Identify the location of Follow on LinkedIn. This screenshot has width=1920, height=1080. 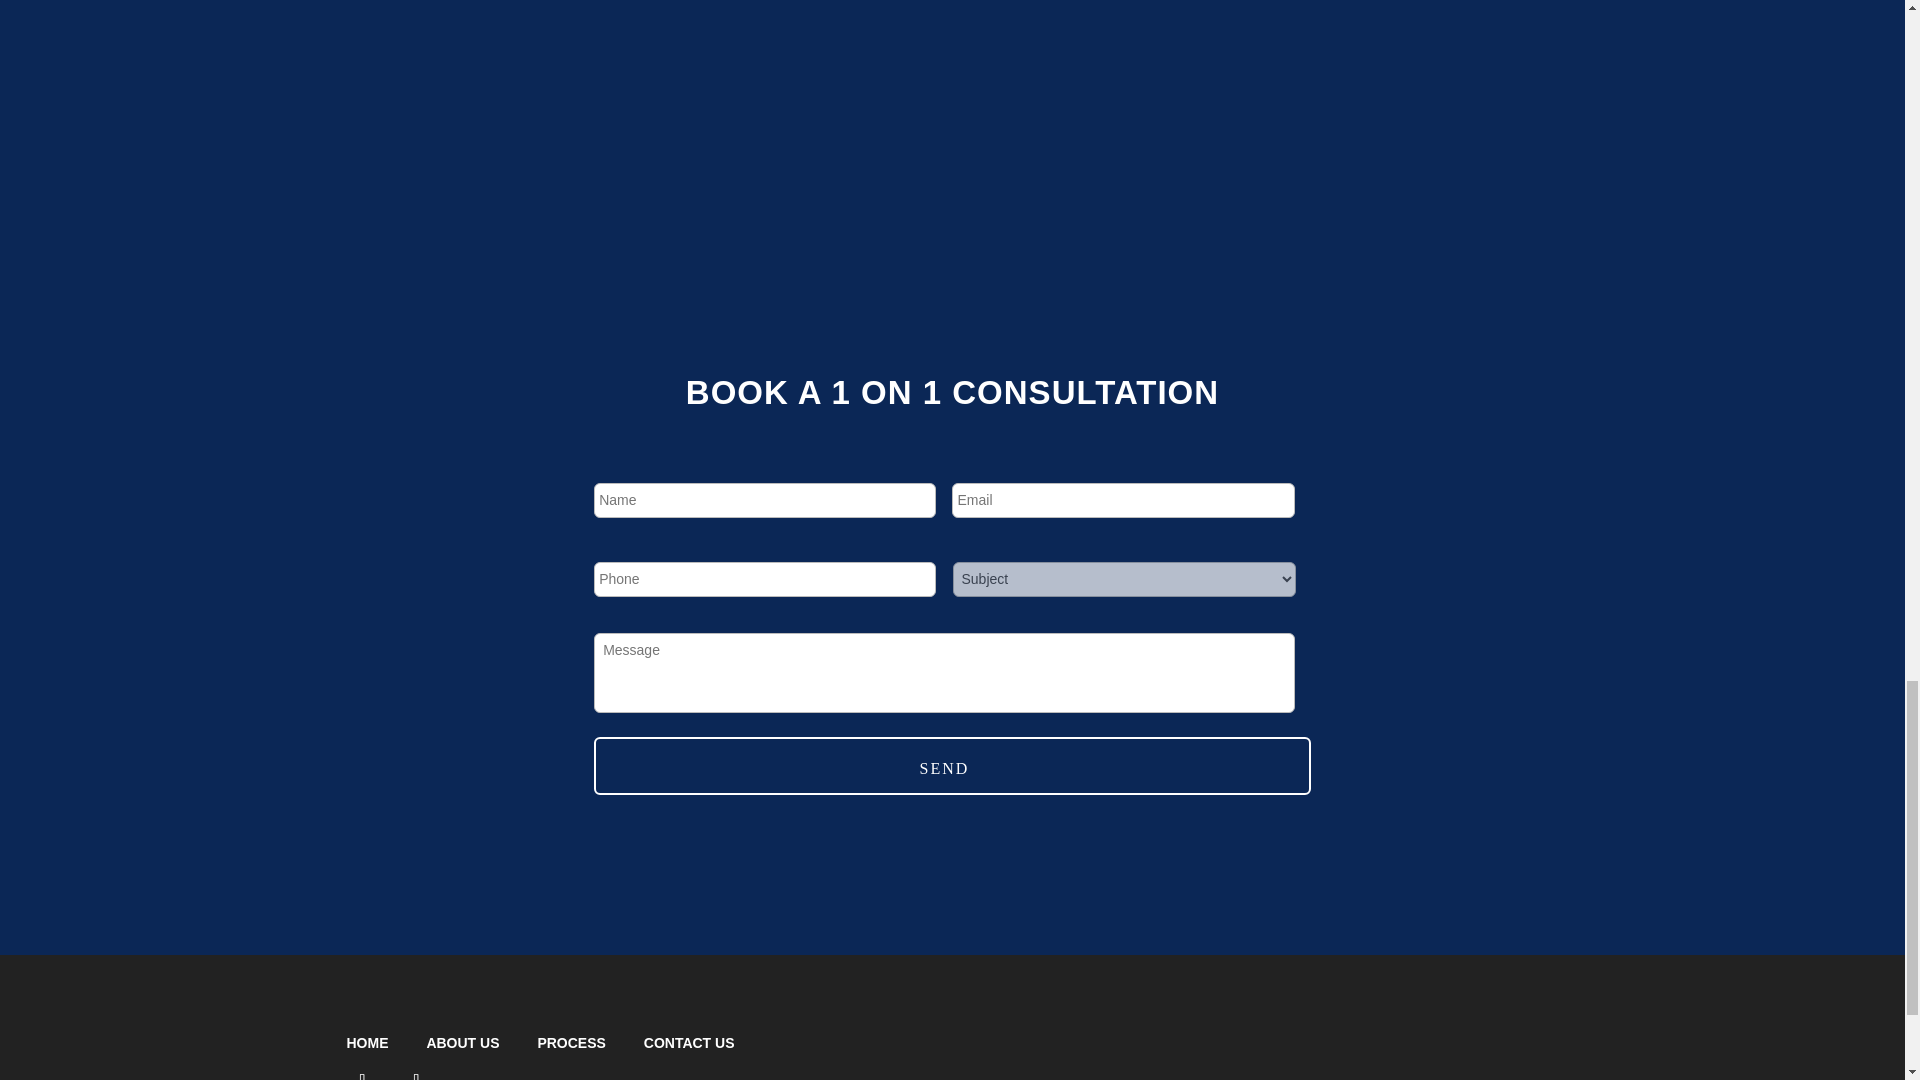
(416, 1072).